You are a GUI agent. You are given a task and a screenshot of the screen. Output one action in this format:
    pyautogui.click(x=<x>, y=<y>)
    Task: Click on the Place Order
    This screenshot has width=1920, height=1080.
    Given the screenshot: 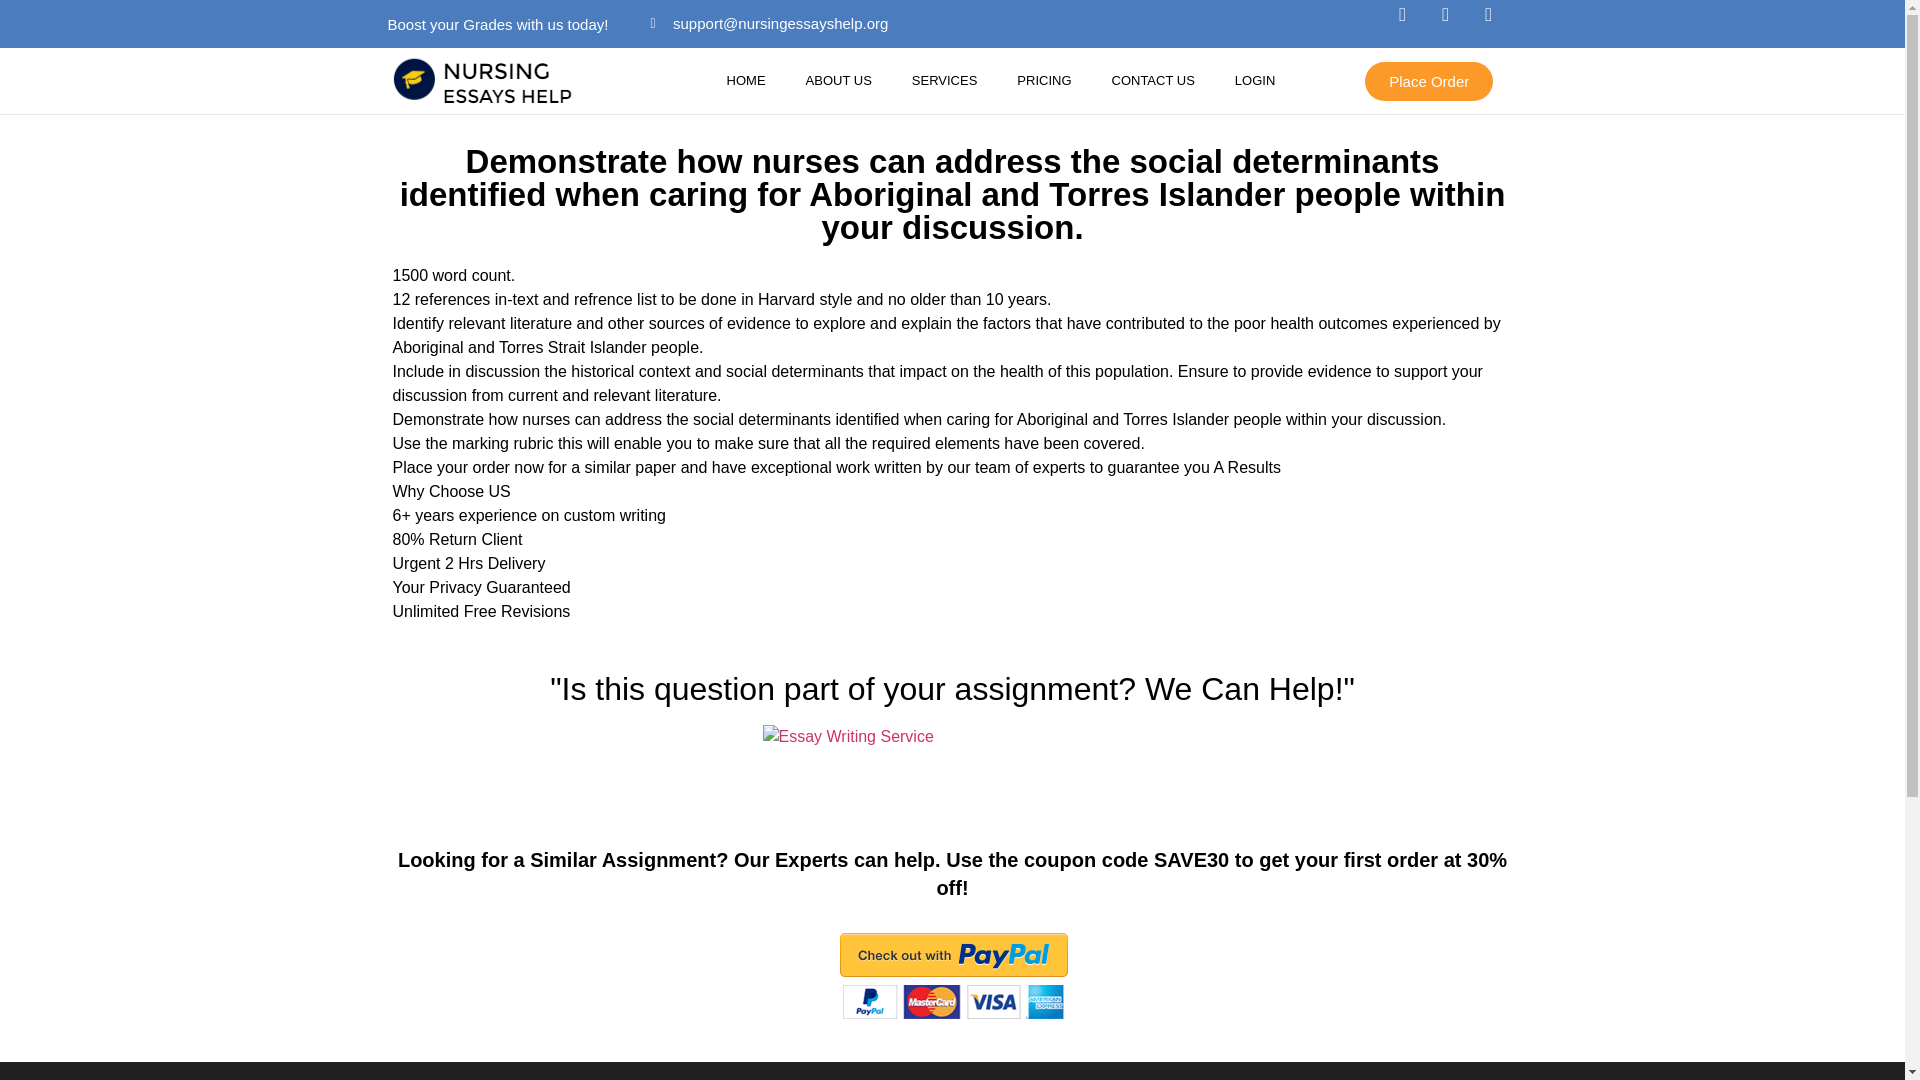 What is the action you would take?
    pyautogui.click(x=1429, y=81)
    